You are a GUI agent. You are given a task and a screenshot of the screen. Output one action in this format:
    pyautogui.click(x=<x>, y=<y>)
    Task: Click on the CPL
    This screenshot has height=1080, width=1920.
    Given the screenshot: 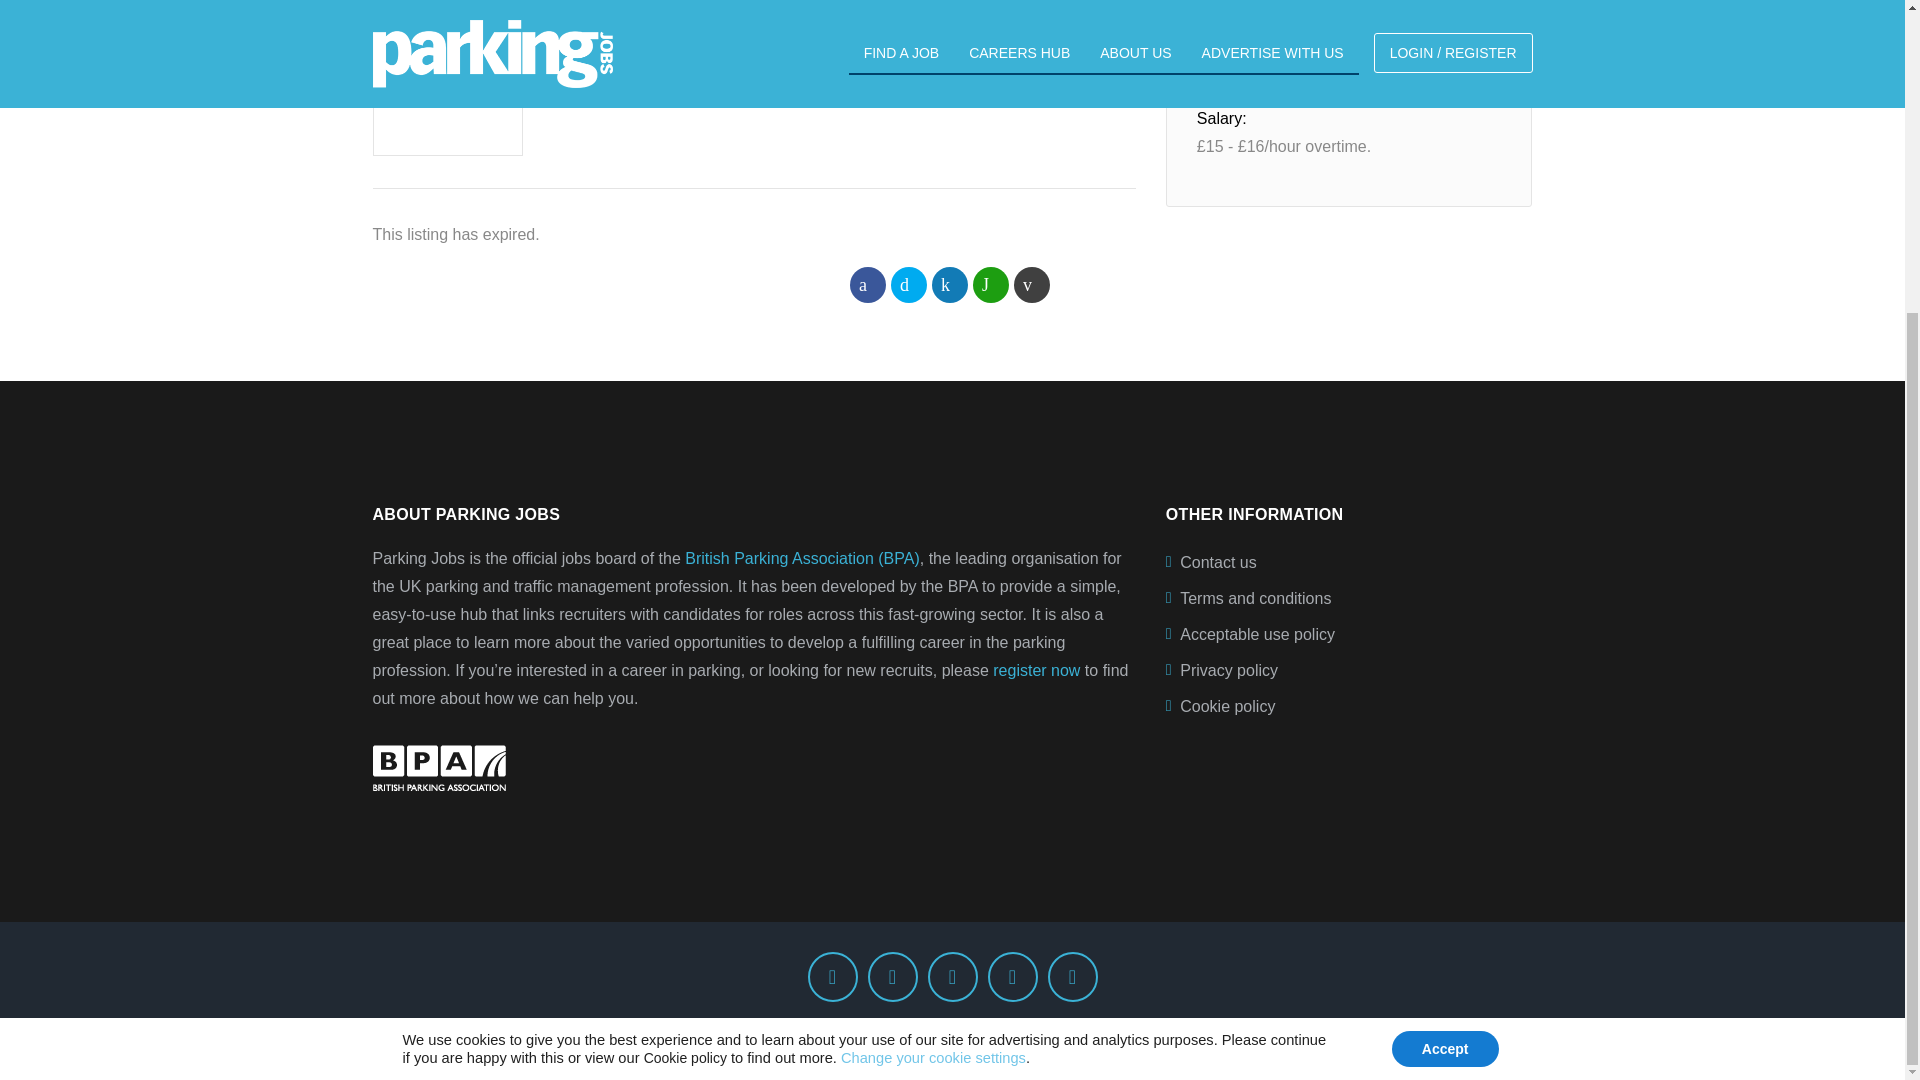 What is the action you would take?
    pyautogui.click(x=1220, y=1036)
    